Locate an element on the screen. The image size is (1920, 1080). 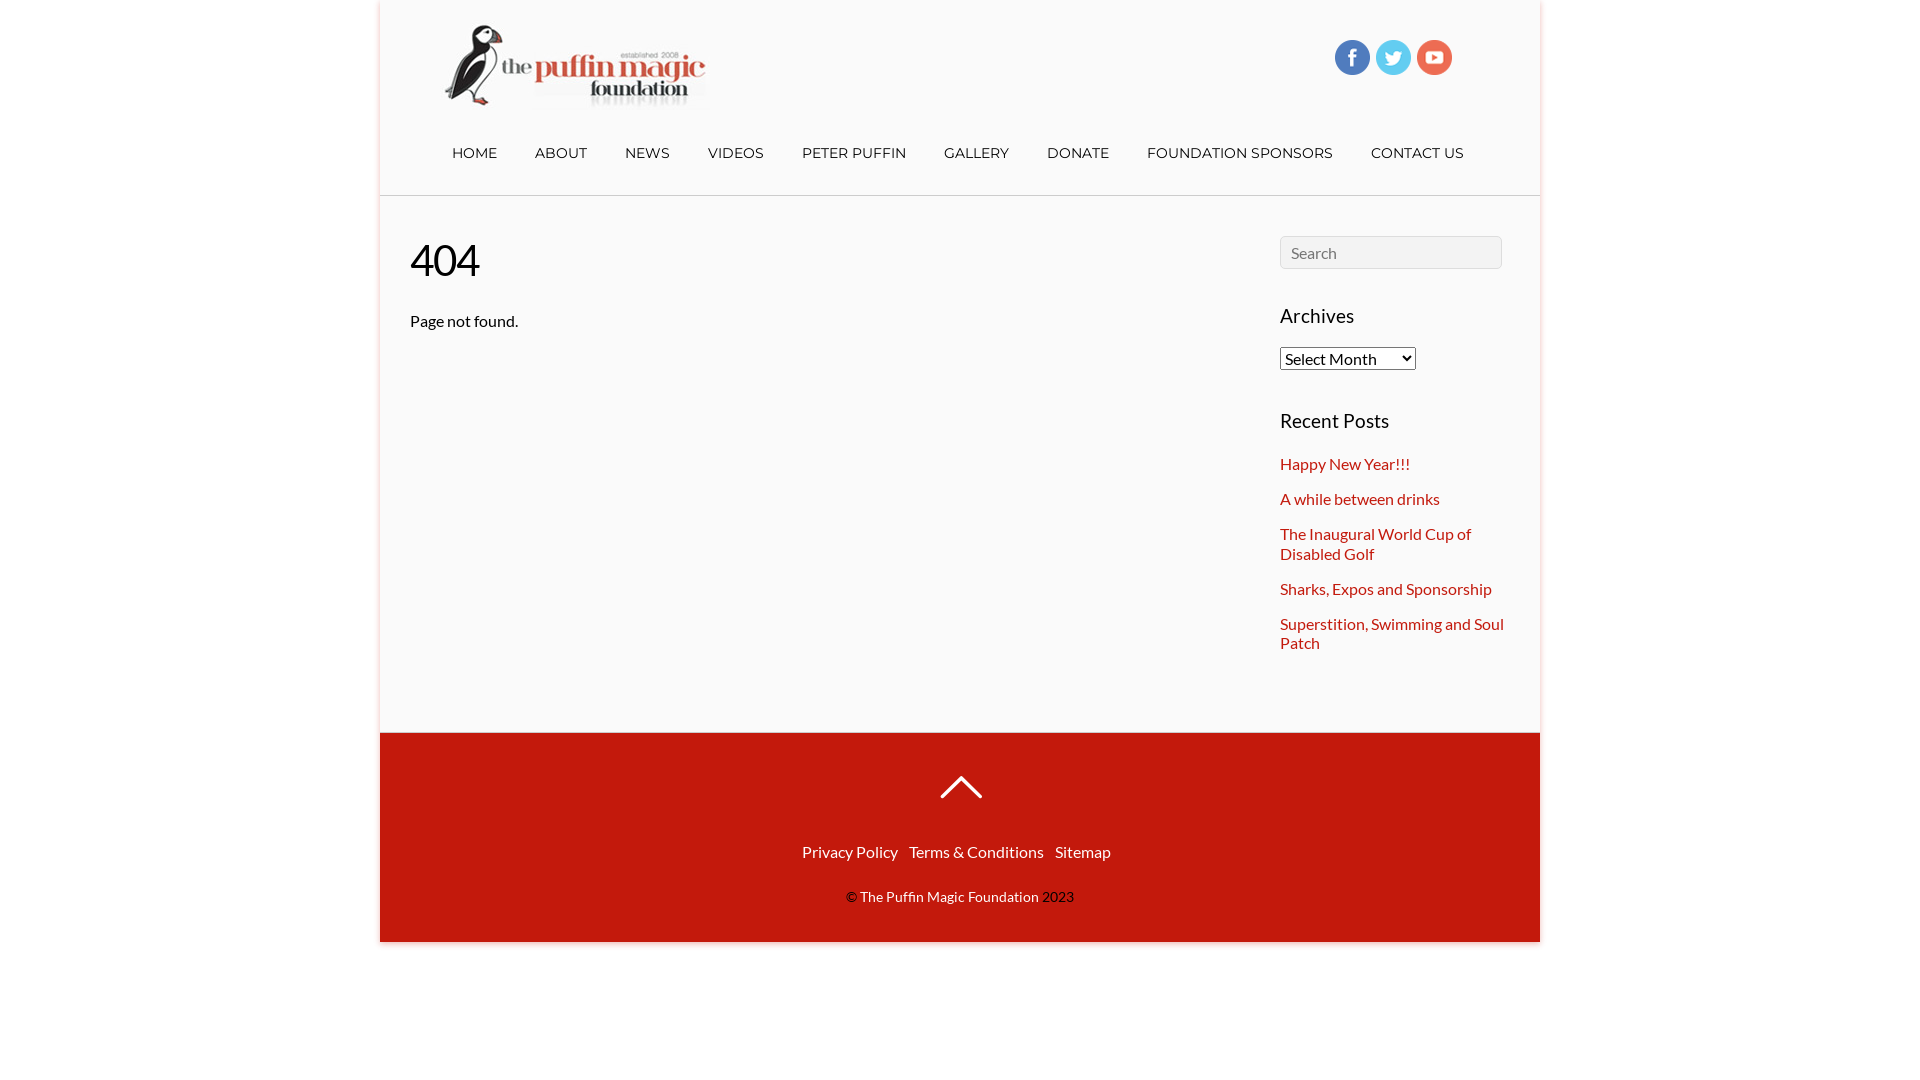
FOUNDATION SPONSORS is located at coordinates (1240, 153).